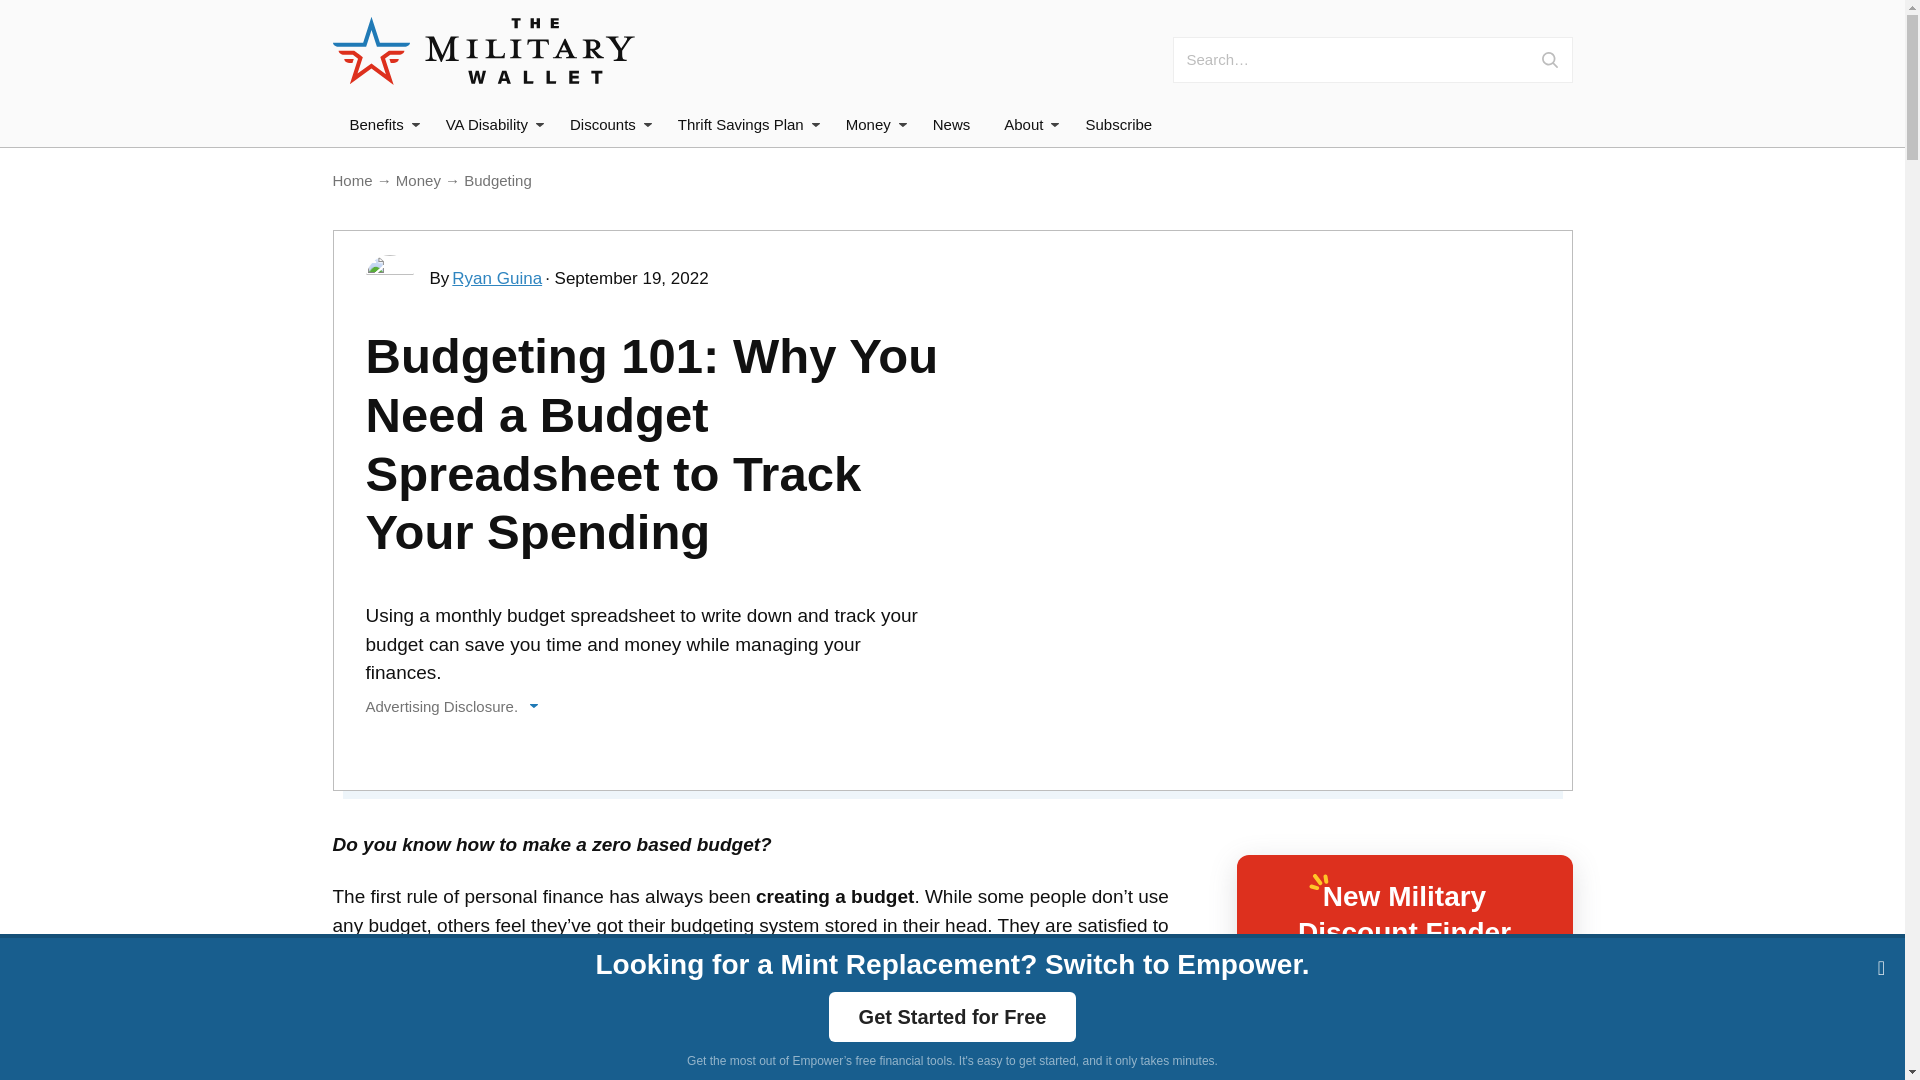  What do you see at coordinates (381, 124) in the screenshot?
I see `Benefits` at bounding box center [381, 124].